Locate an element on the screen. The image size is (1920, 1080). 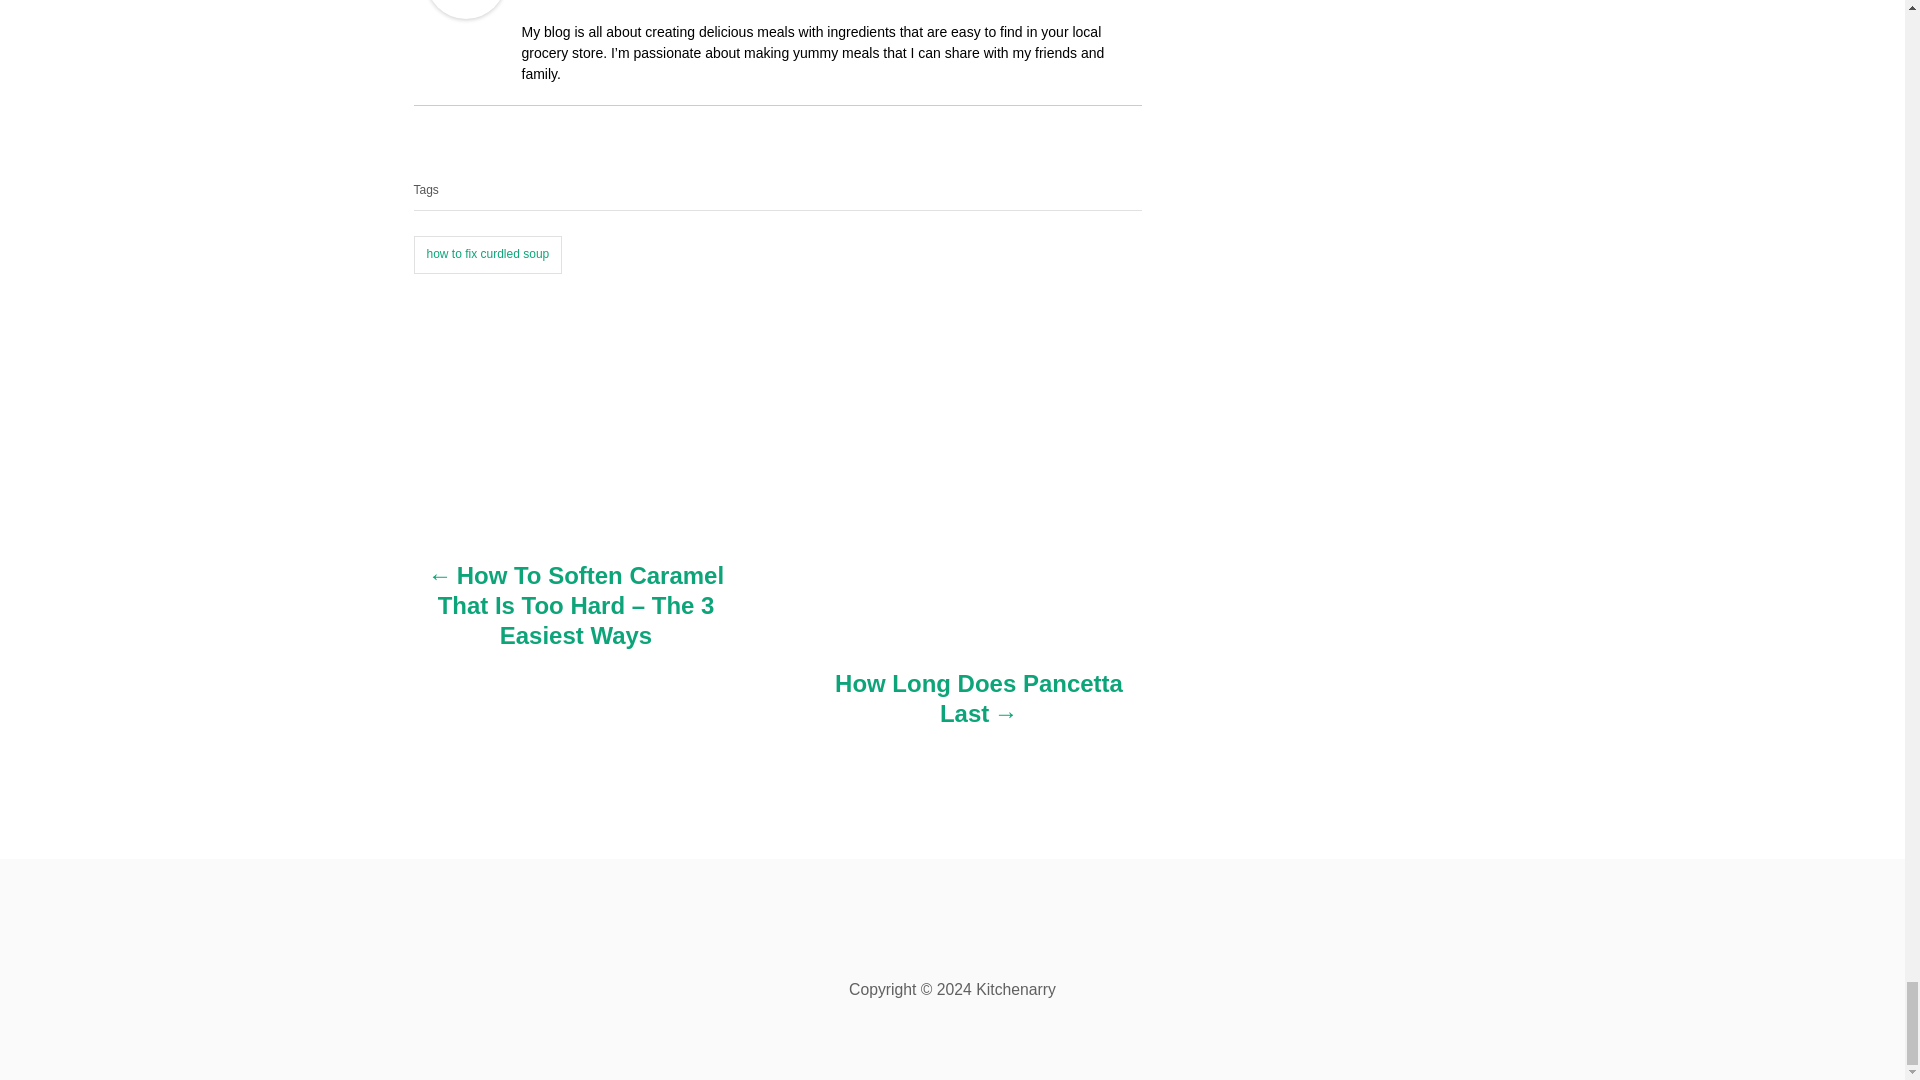
Linda Williams is located at coordinates (466, 12).